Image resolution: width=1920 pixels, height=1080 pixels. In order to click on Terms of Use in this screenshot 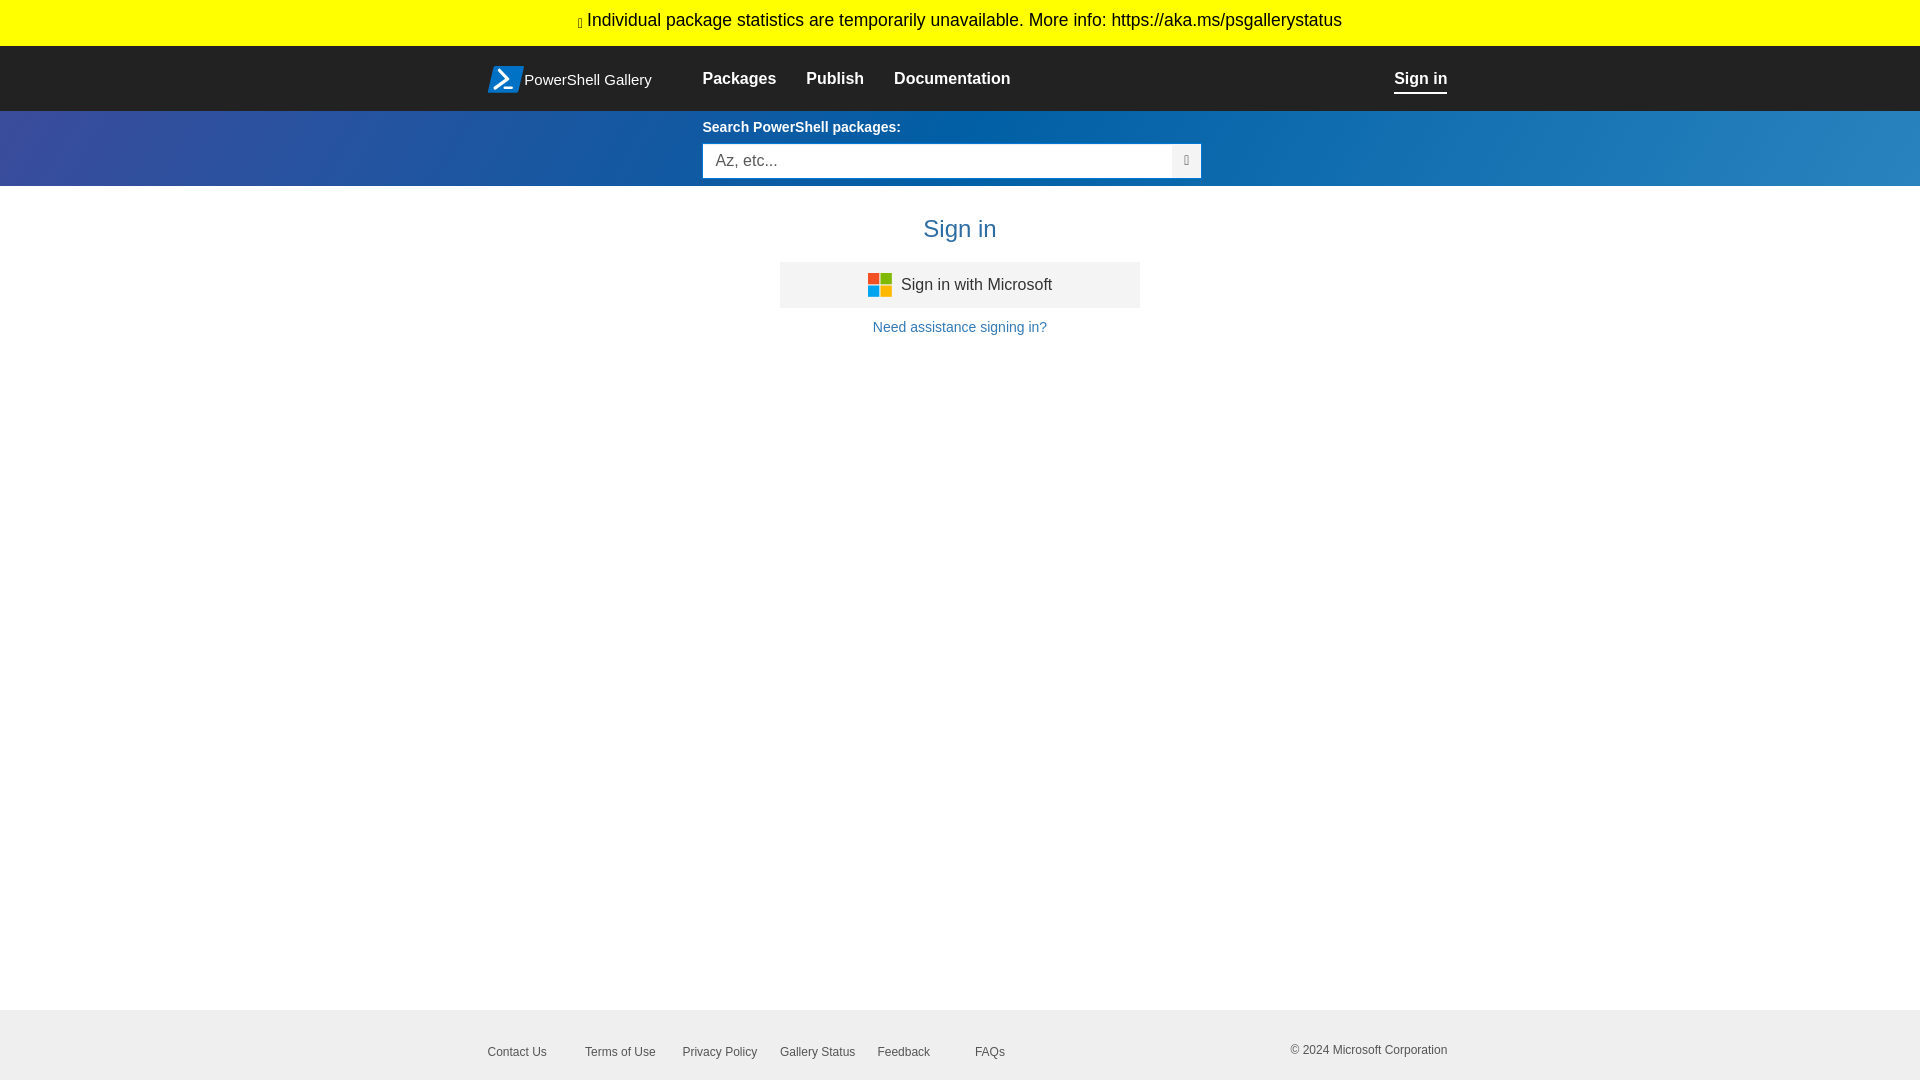, I will do `click(620, 1052)`.